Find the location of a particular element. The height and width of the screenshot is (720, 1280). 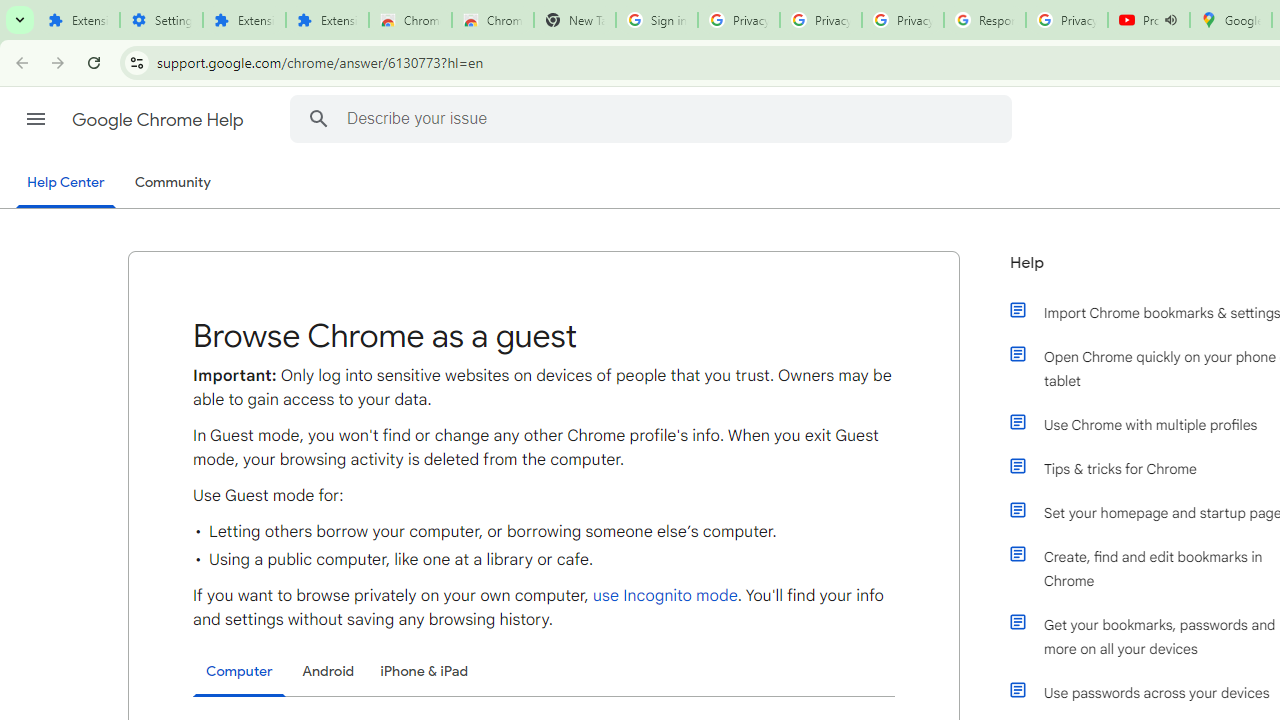

Android is located at coordinates (328, 671).